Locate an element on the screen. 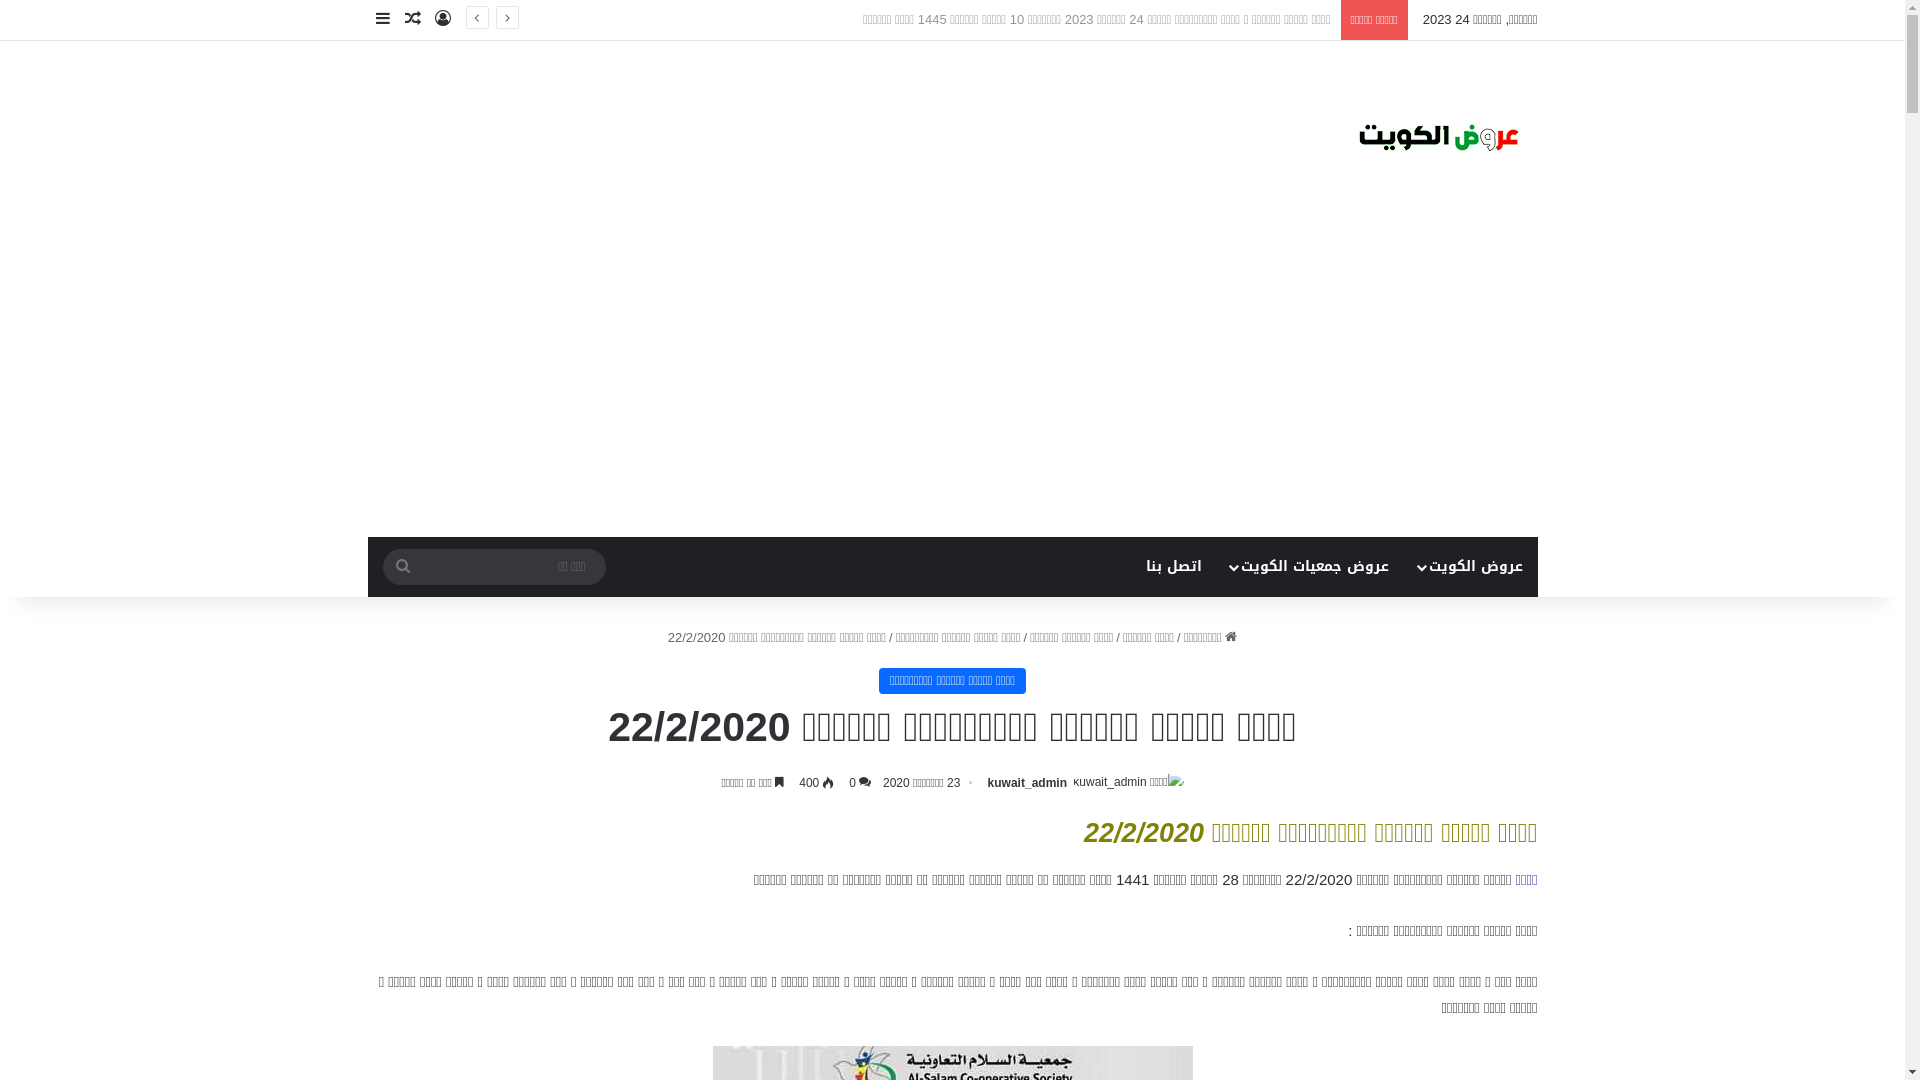 Image resolution: width=1920 pixels, height=1080 pixels. Advertisement is located at coordinates (952, 387).